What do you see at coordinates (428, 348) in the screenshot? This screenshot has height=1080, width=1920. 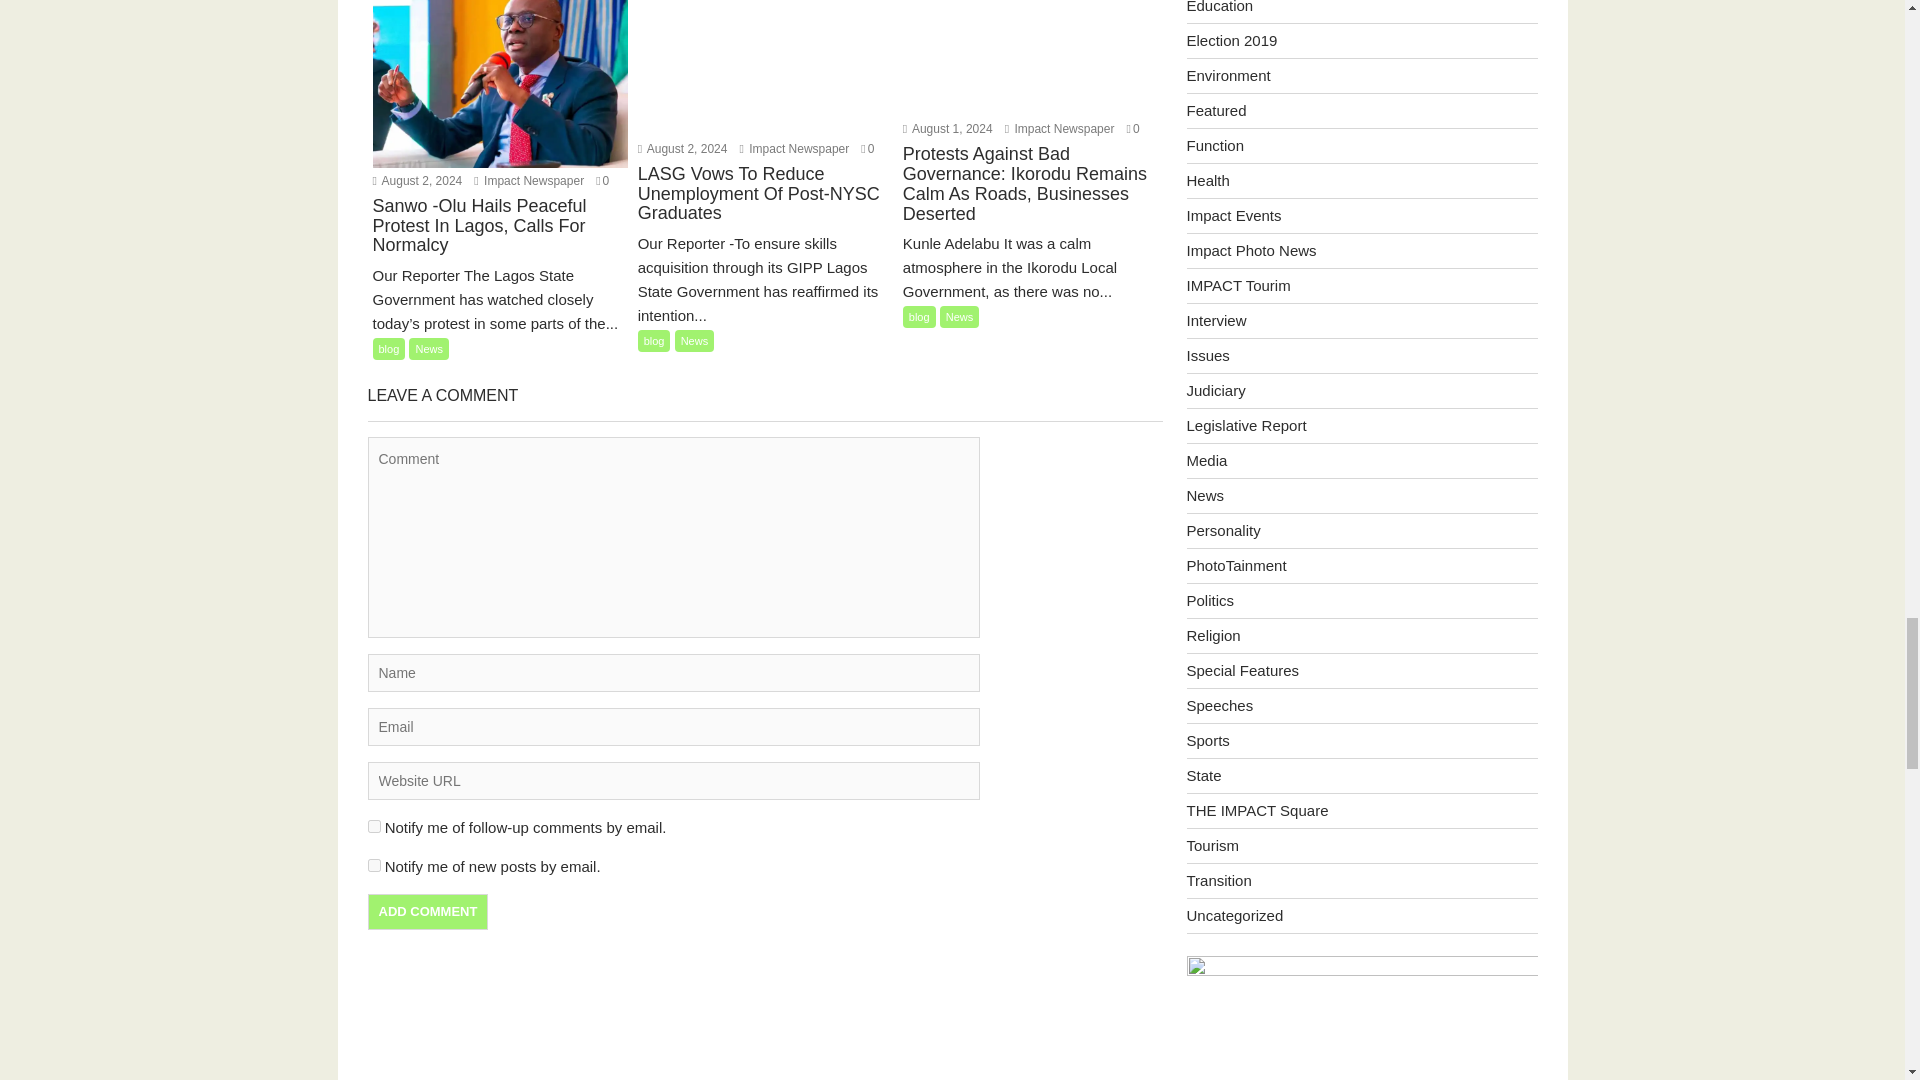 I see `News` at bounding box center [428, 348].